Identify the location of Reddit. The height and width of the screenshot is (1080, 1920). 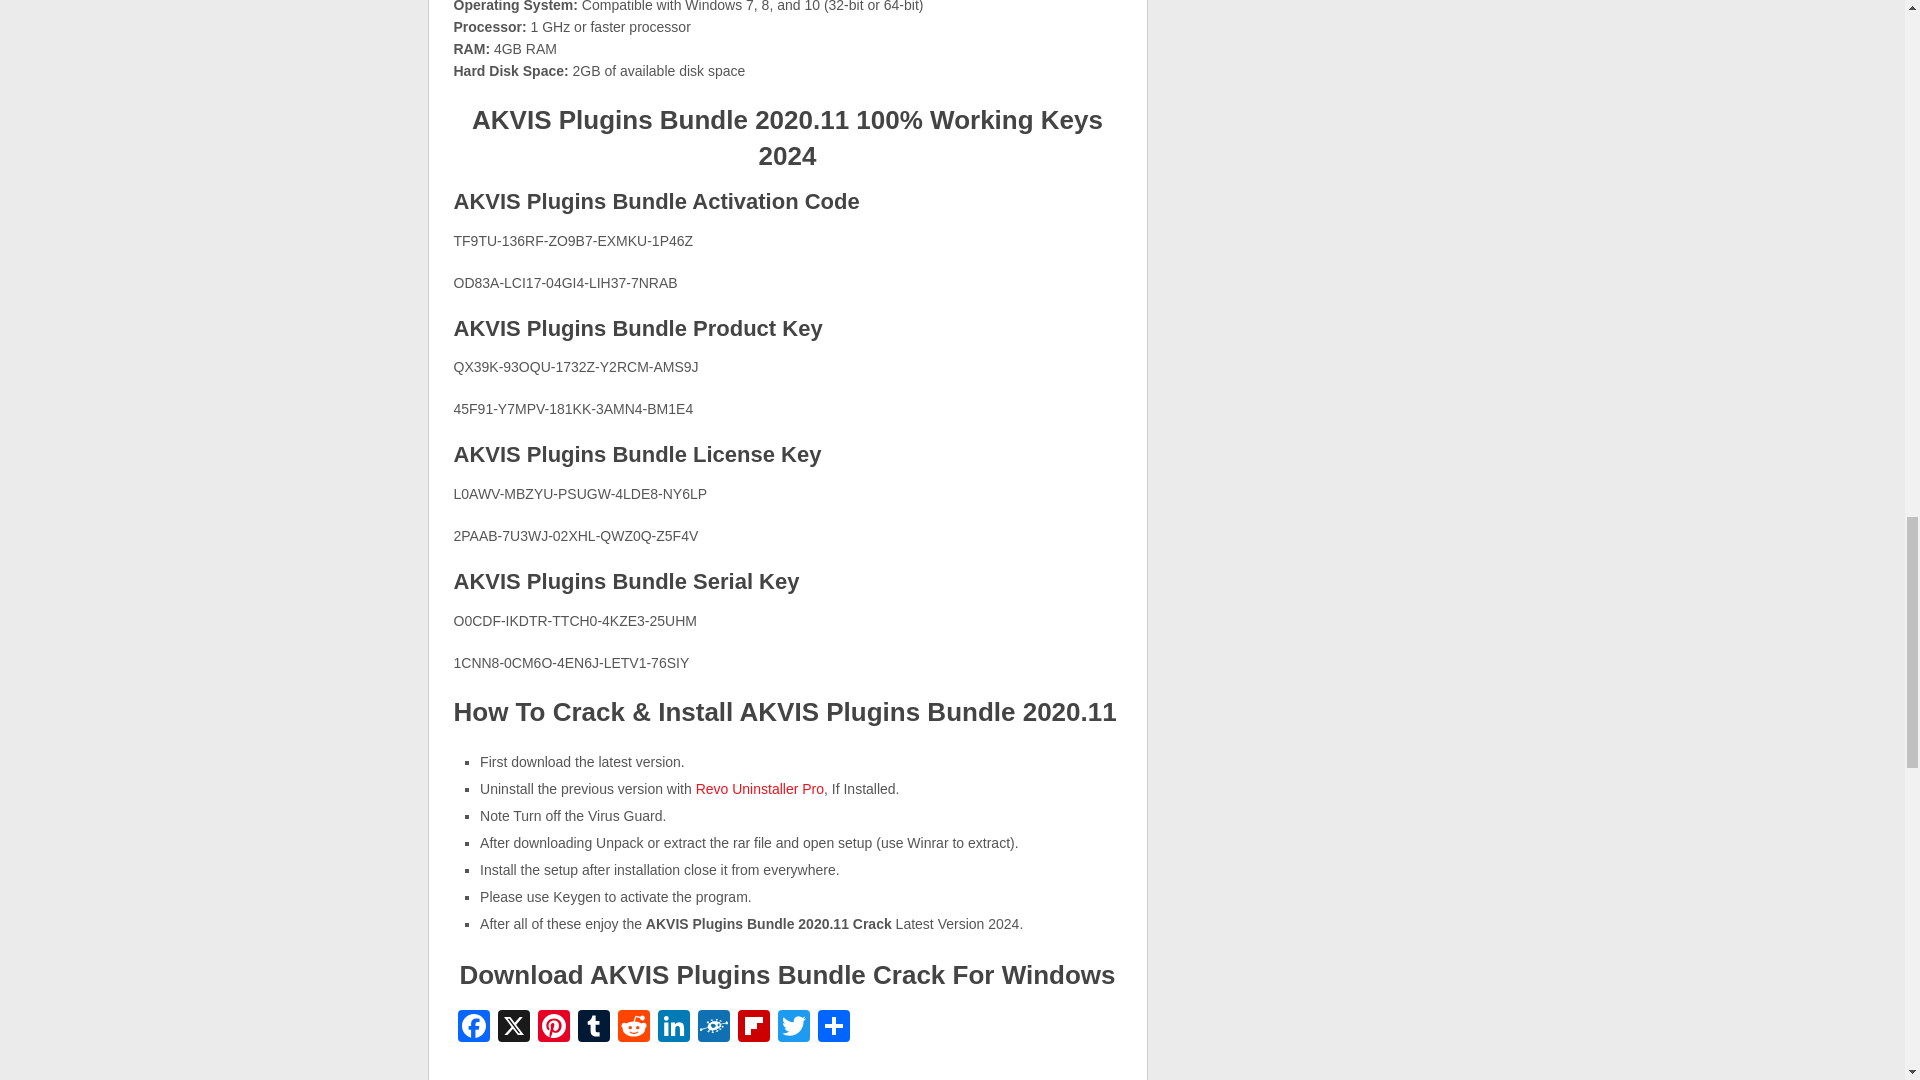
(634, 1028).